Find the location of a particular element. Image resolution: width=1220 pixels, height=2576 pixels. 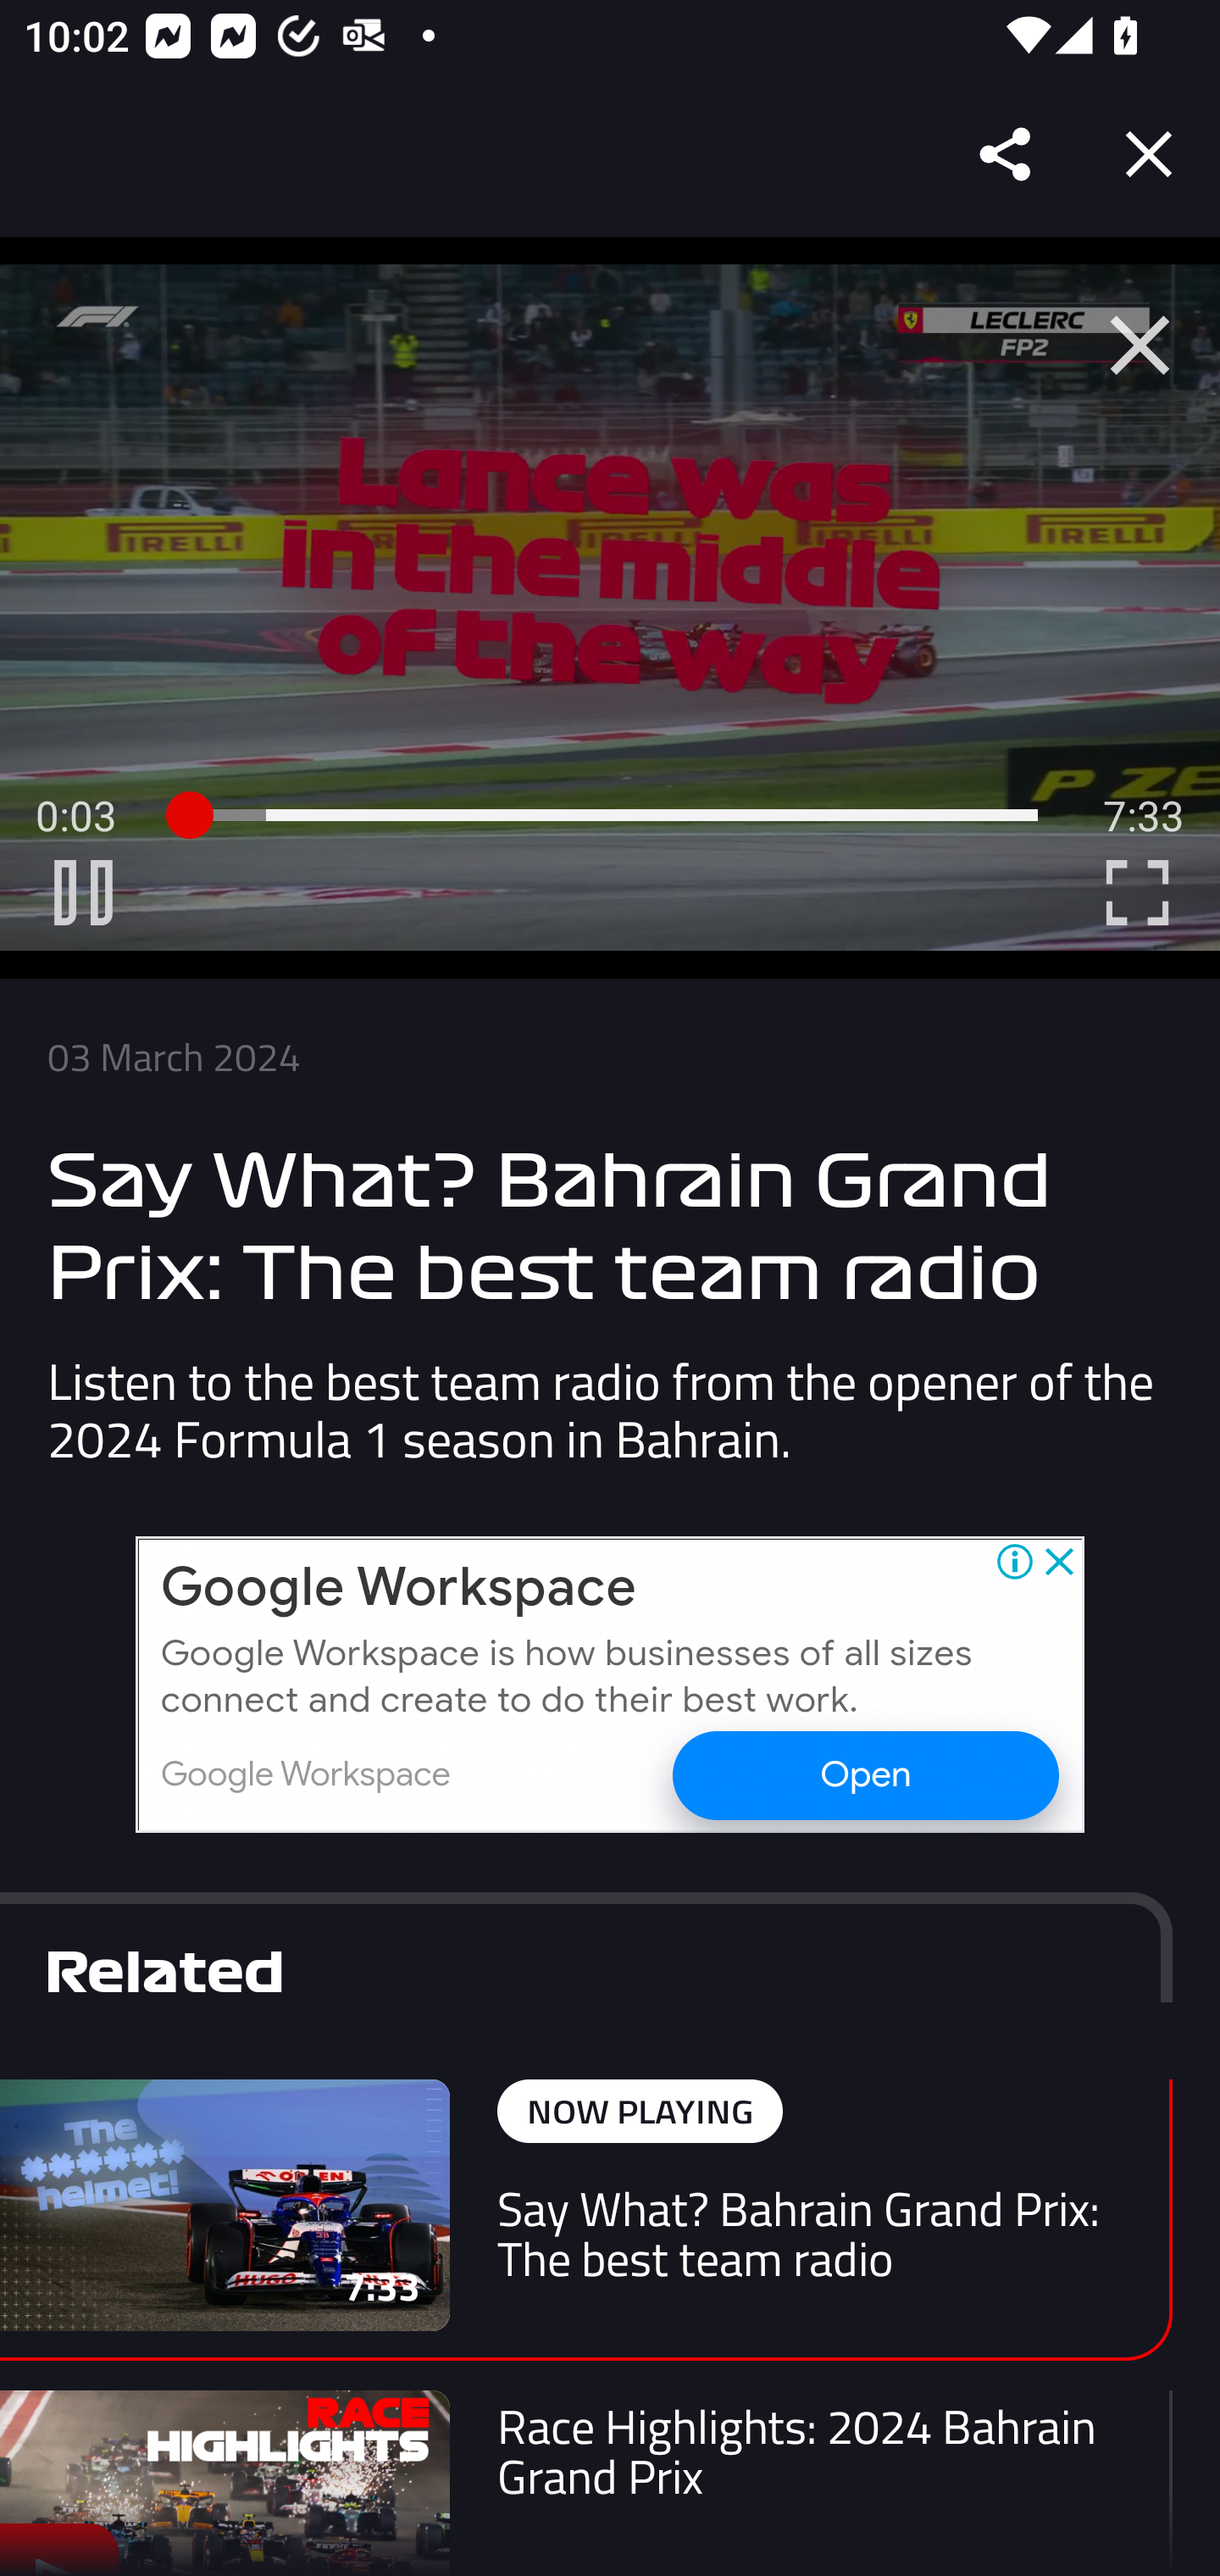

Google Workspace is located at coordinates (306, 1774).